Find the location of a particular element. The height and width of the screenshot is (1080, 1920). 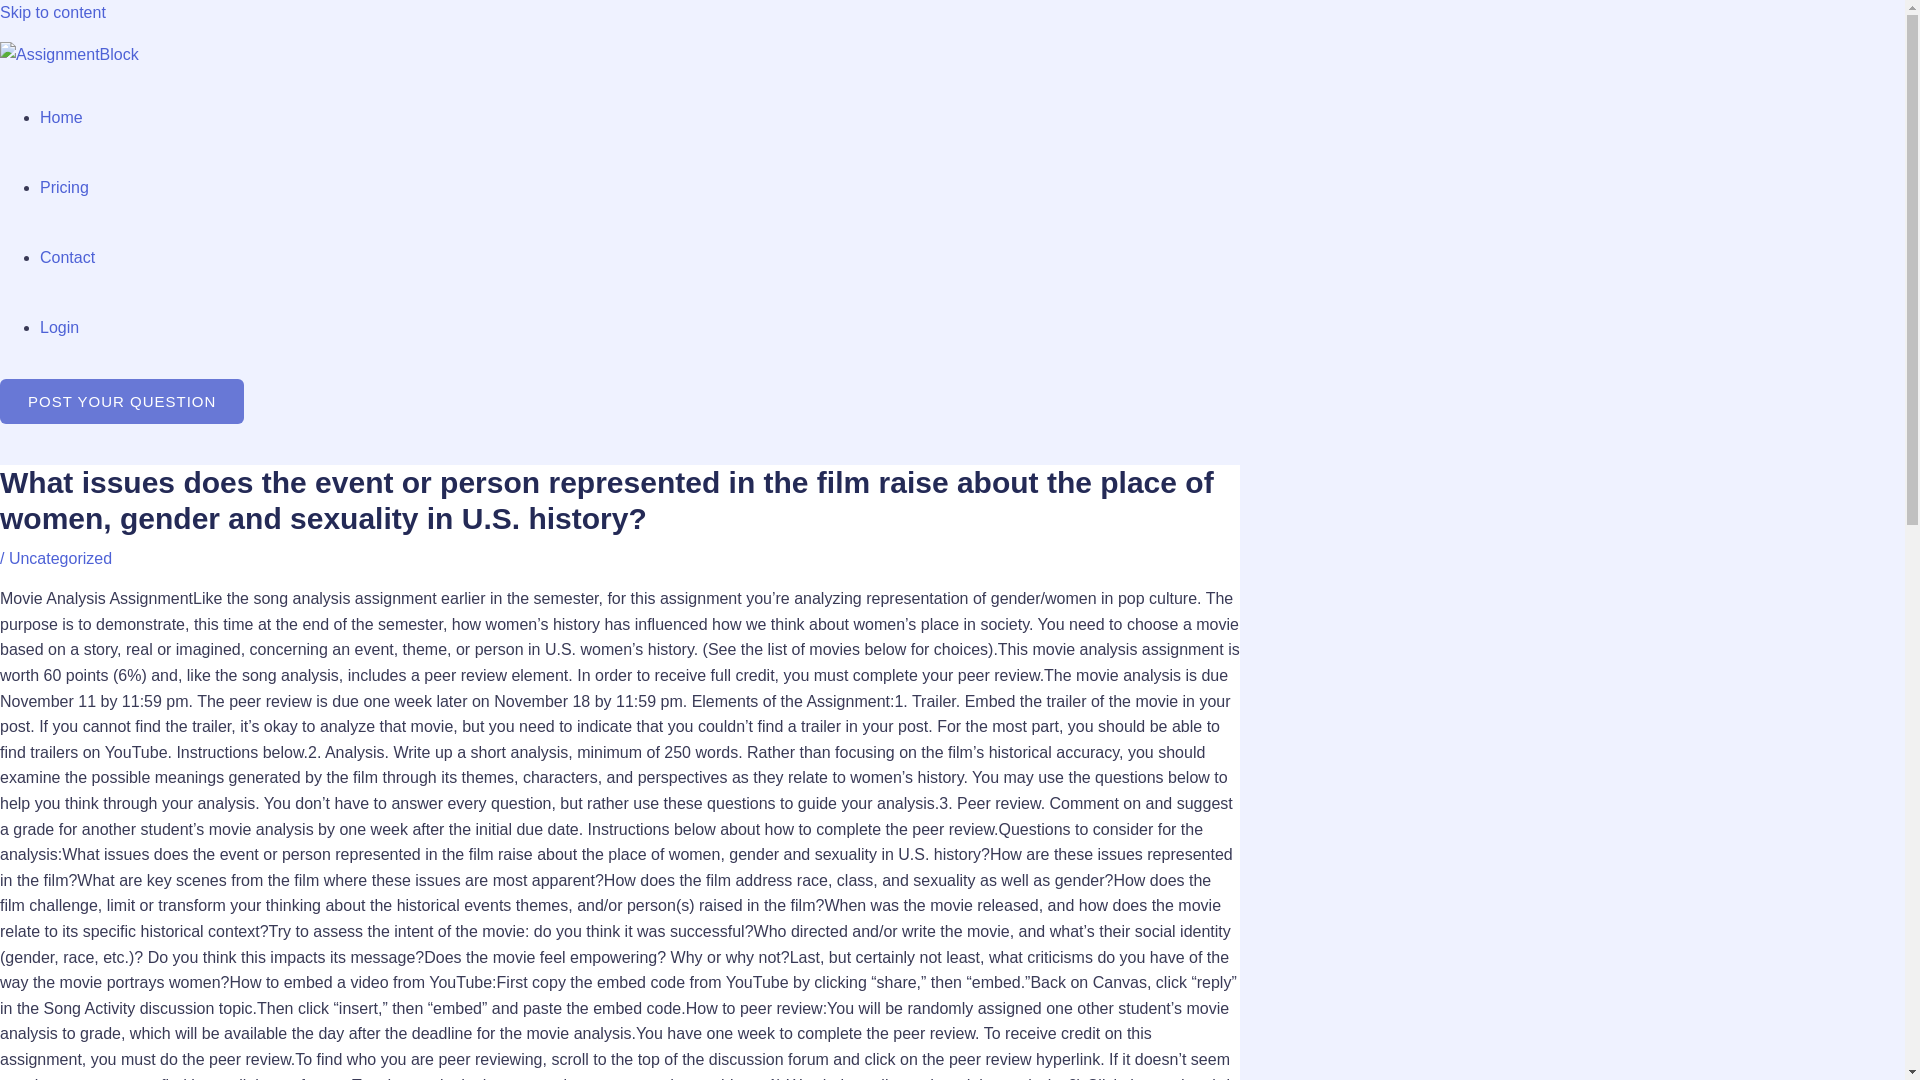

Uncategorized is located at coordinates (60, 558).